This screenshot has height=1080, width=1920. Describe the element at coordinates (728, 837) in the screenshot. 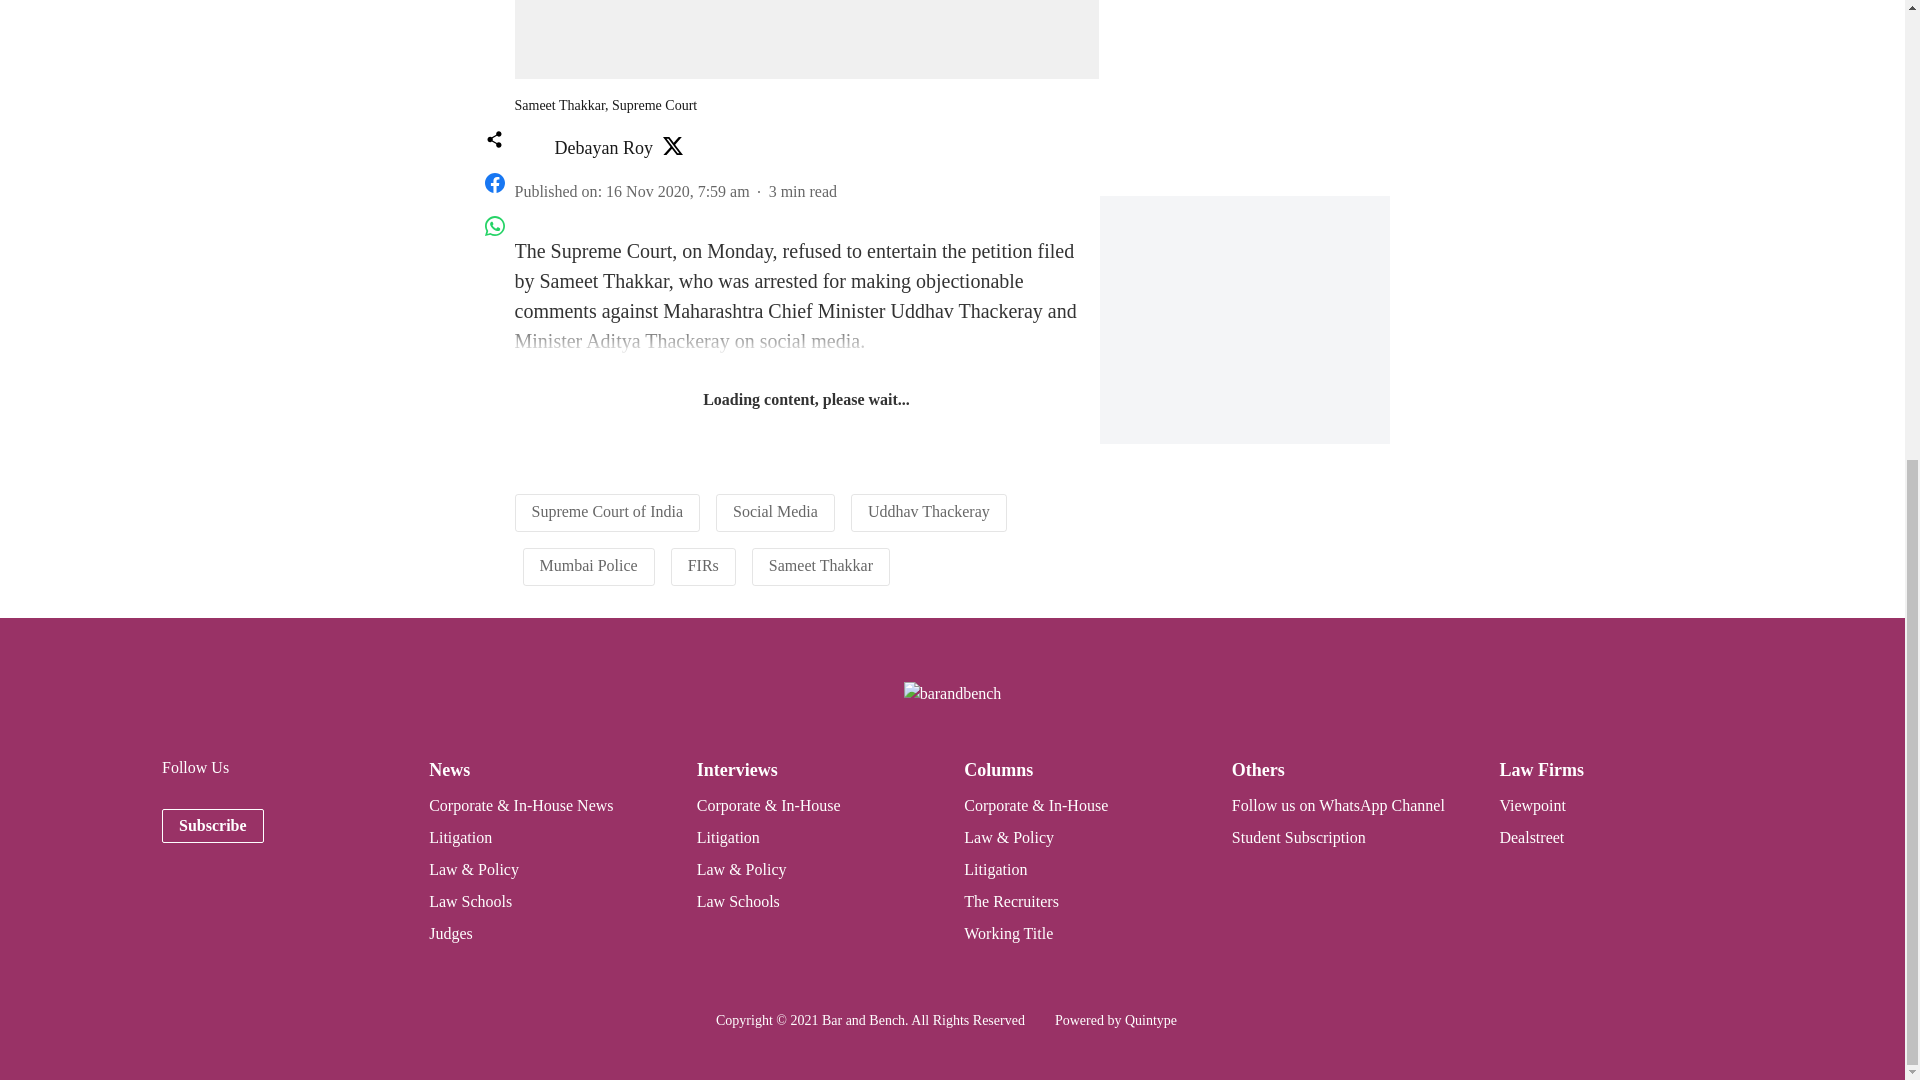

I see `Litigation` at that location.